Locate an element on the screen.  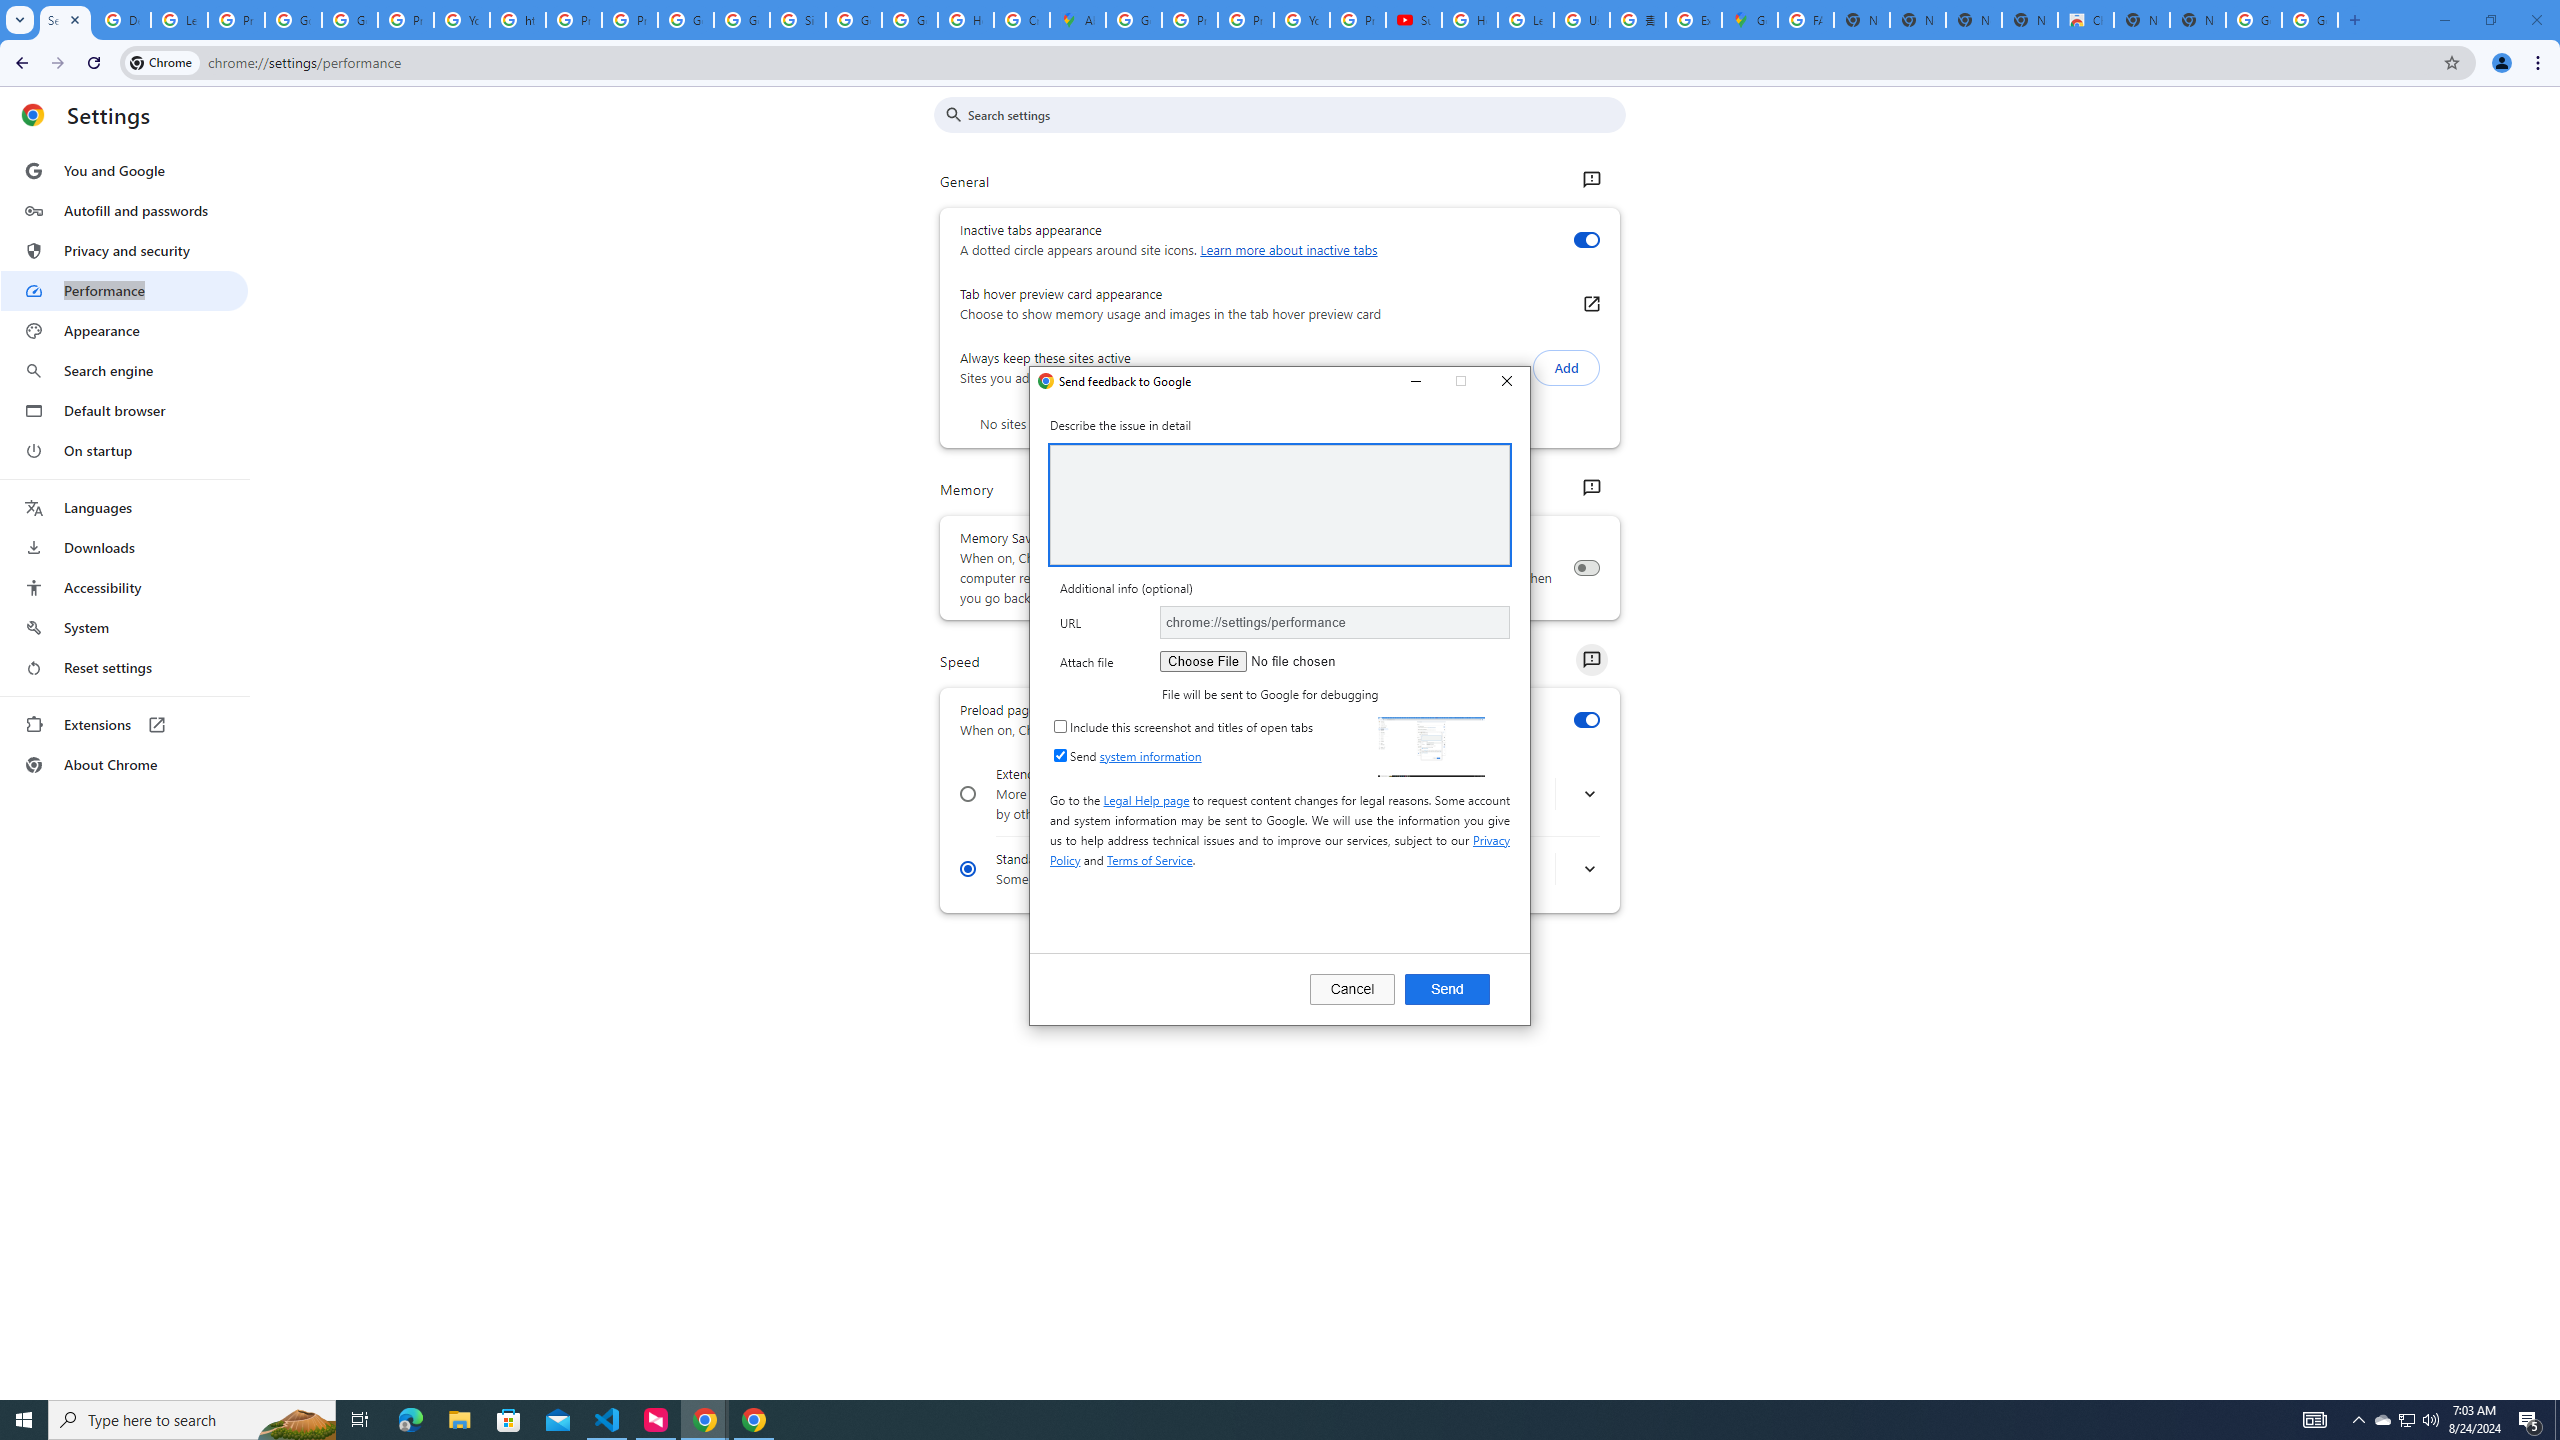
Settings - Performance is located at coordinates (124, 587).